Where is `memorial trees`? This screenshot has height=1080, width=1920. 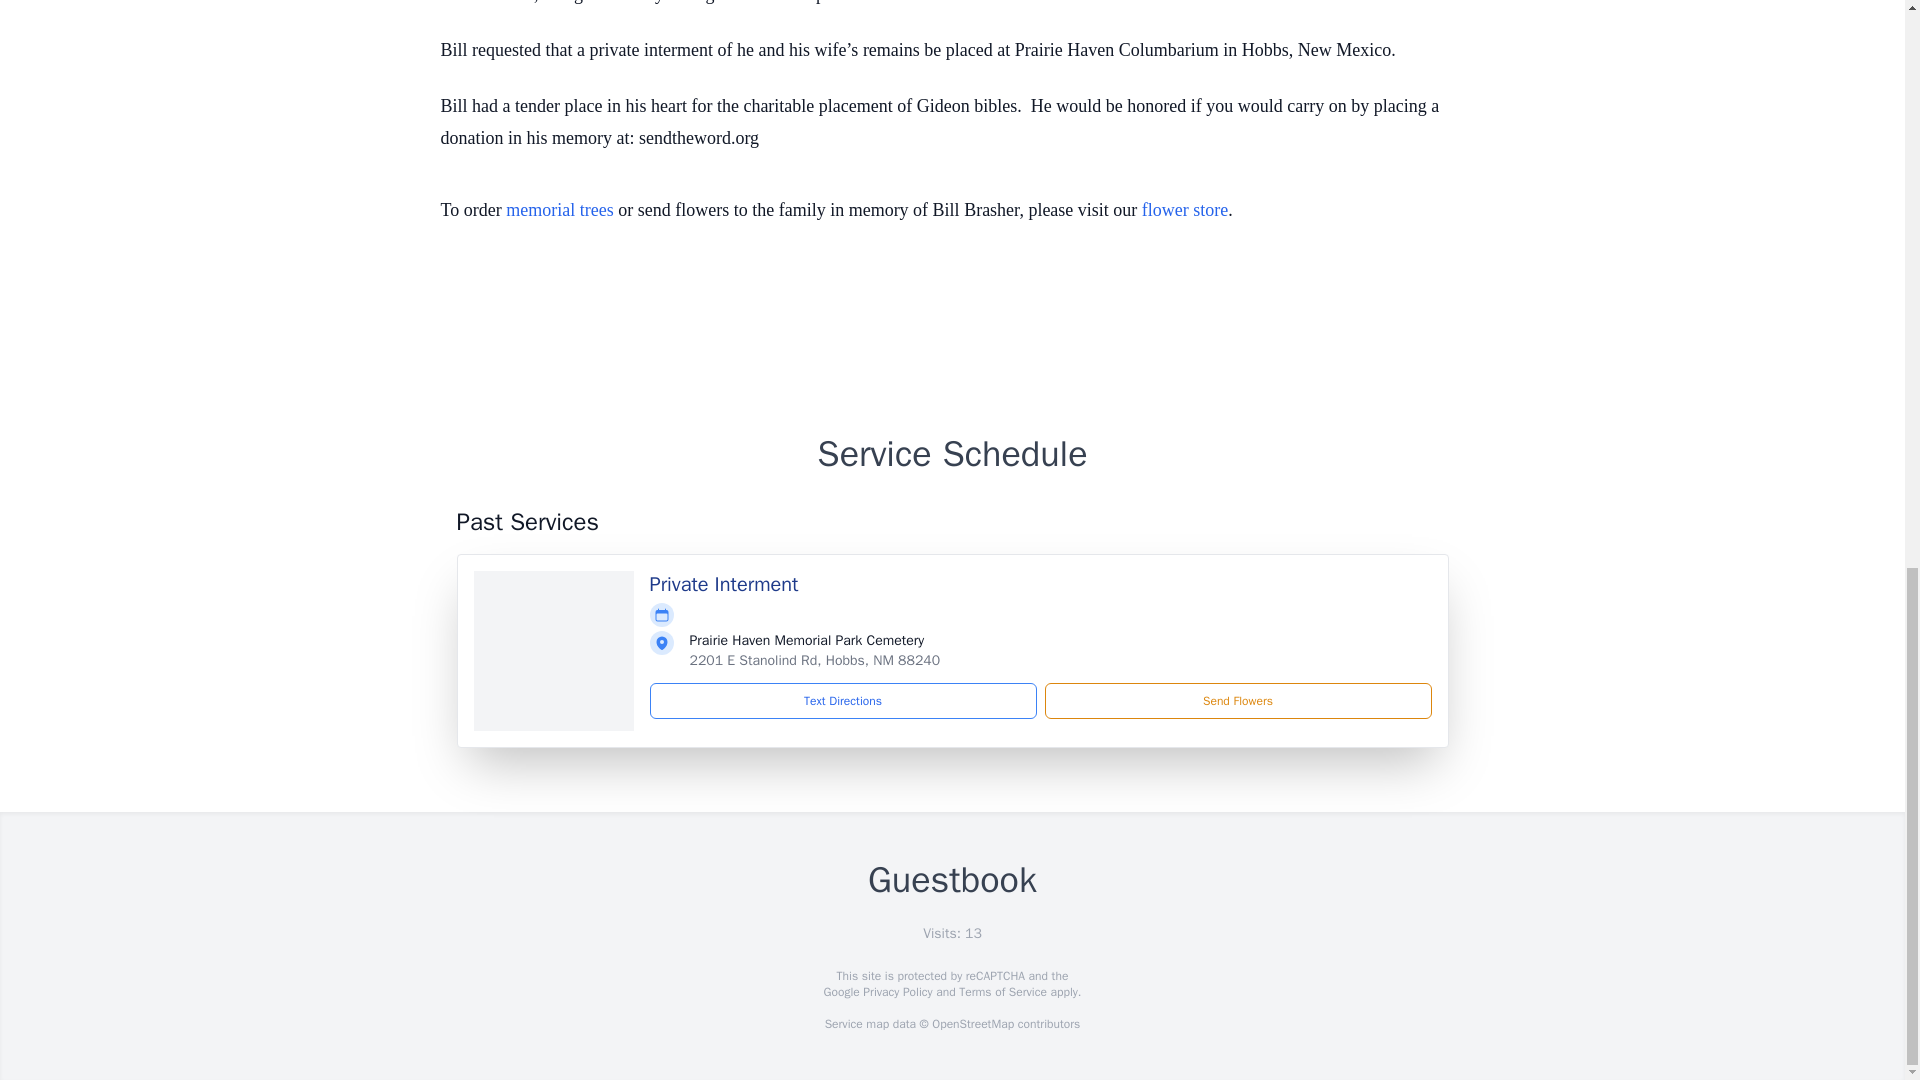 memorial trees is located at coordinates (559, 210).